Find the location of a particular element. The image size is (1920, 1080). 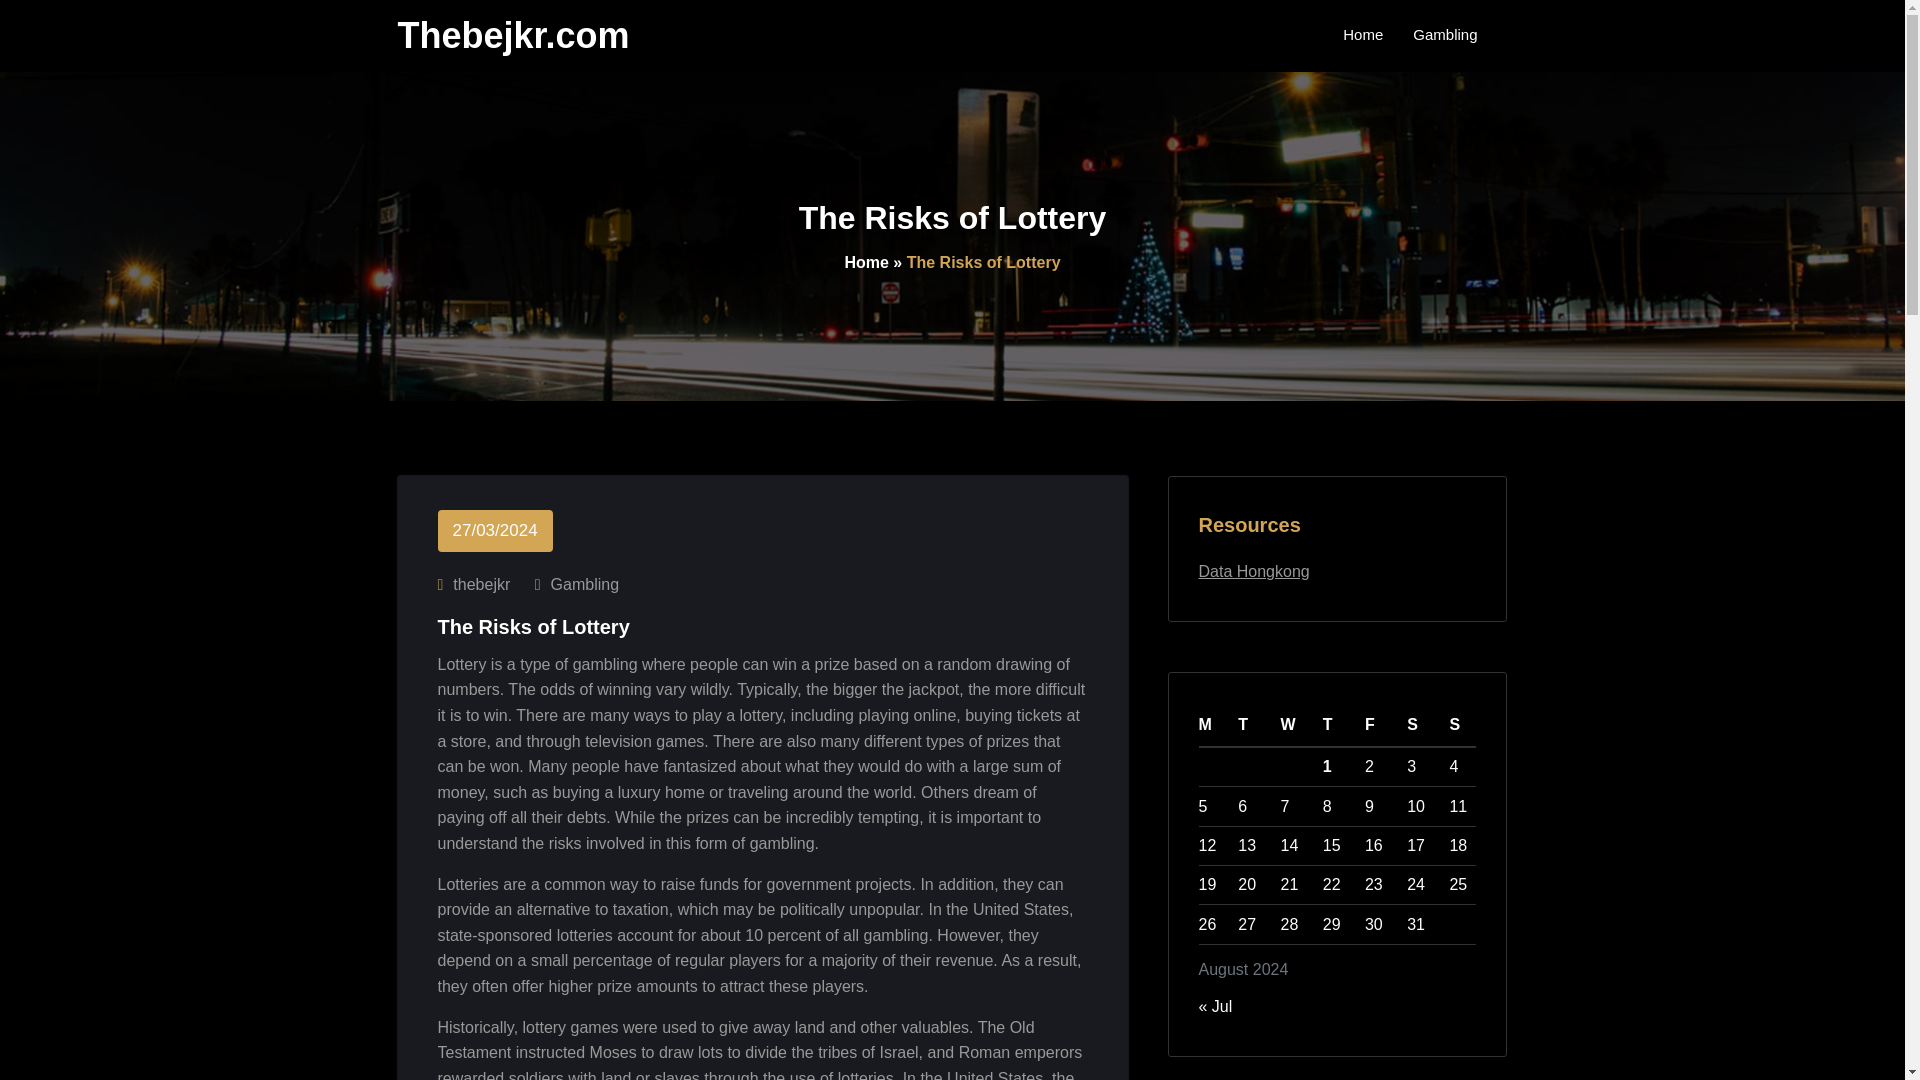

Home is located at coordinates (866, 262).